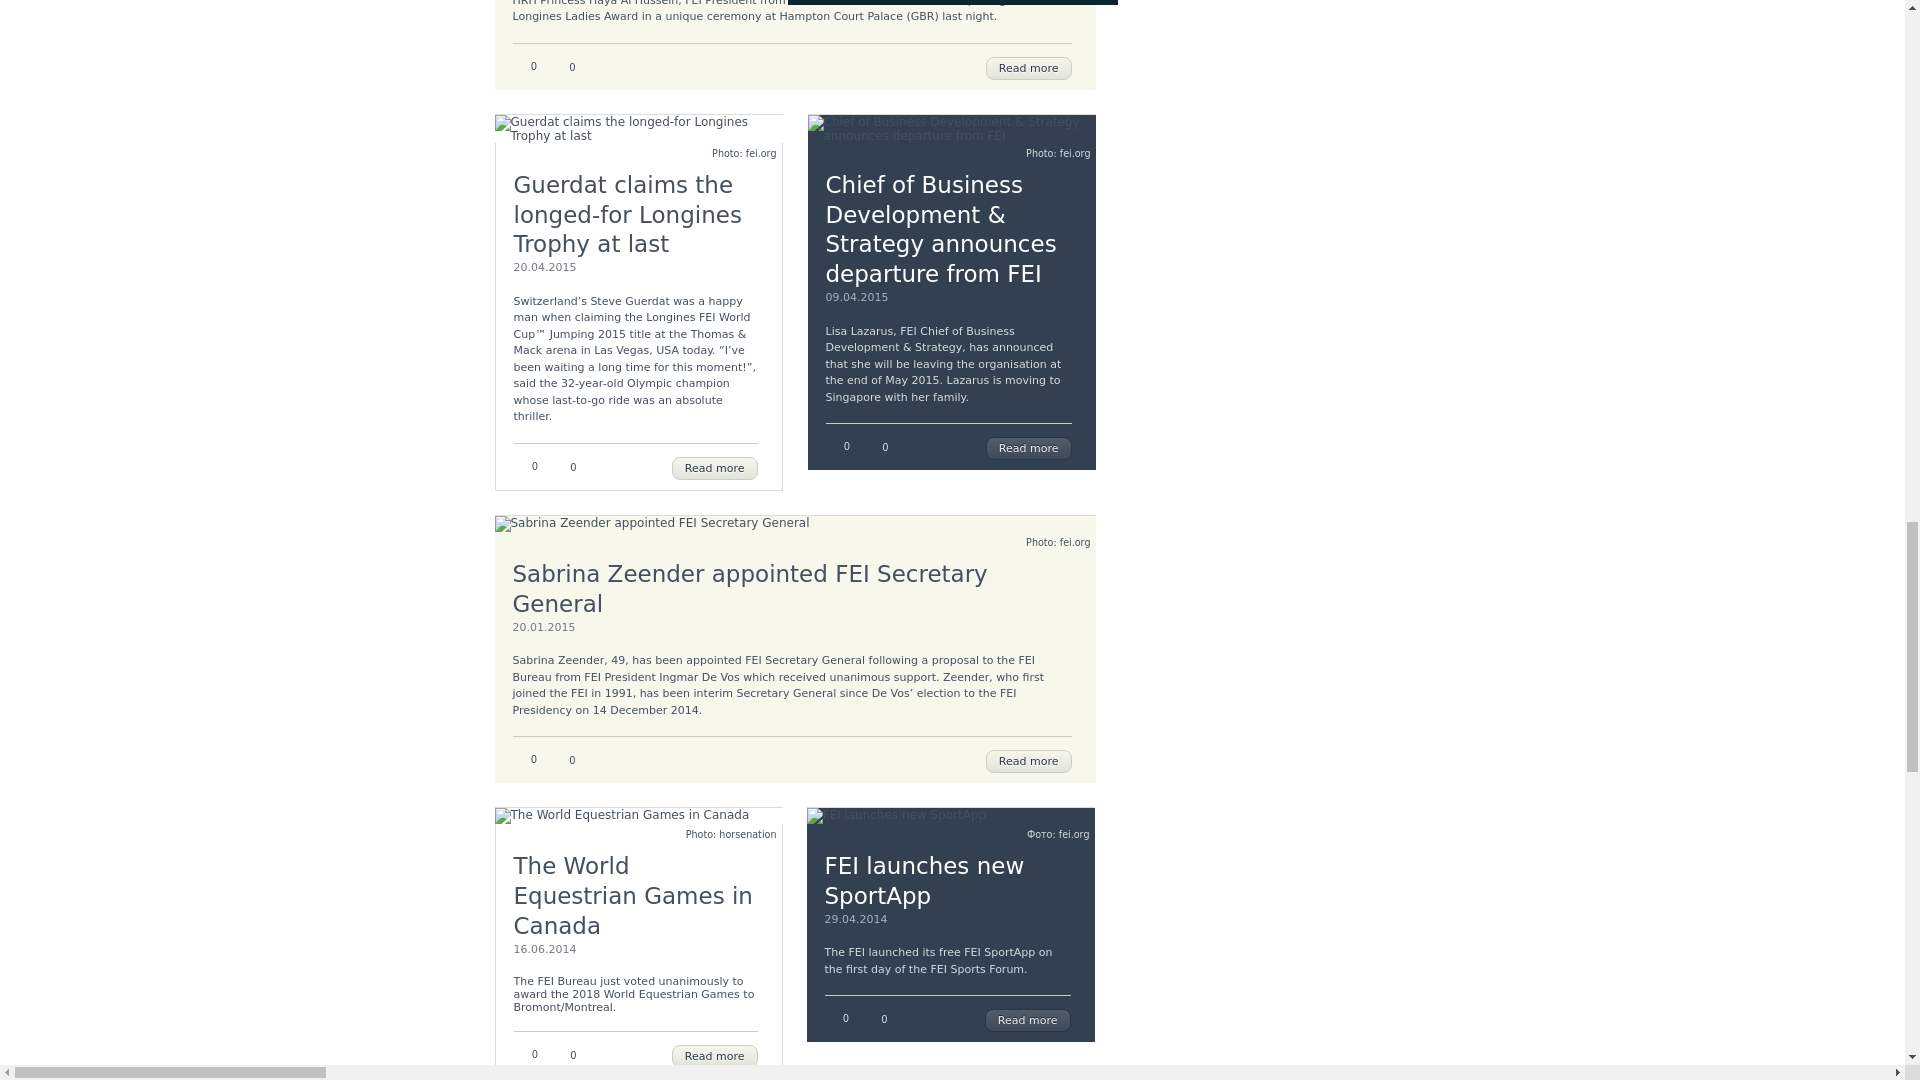  I want to click on Read more, so click(715, 1056).